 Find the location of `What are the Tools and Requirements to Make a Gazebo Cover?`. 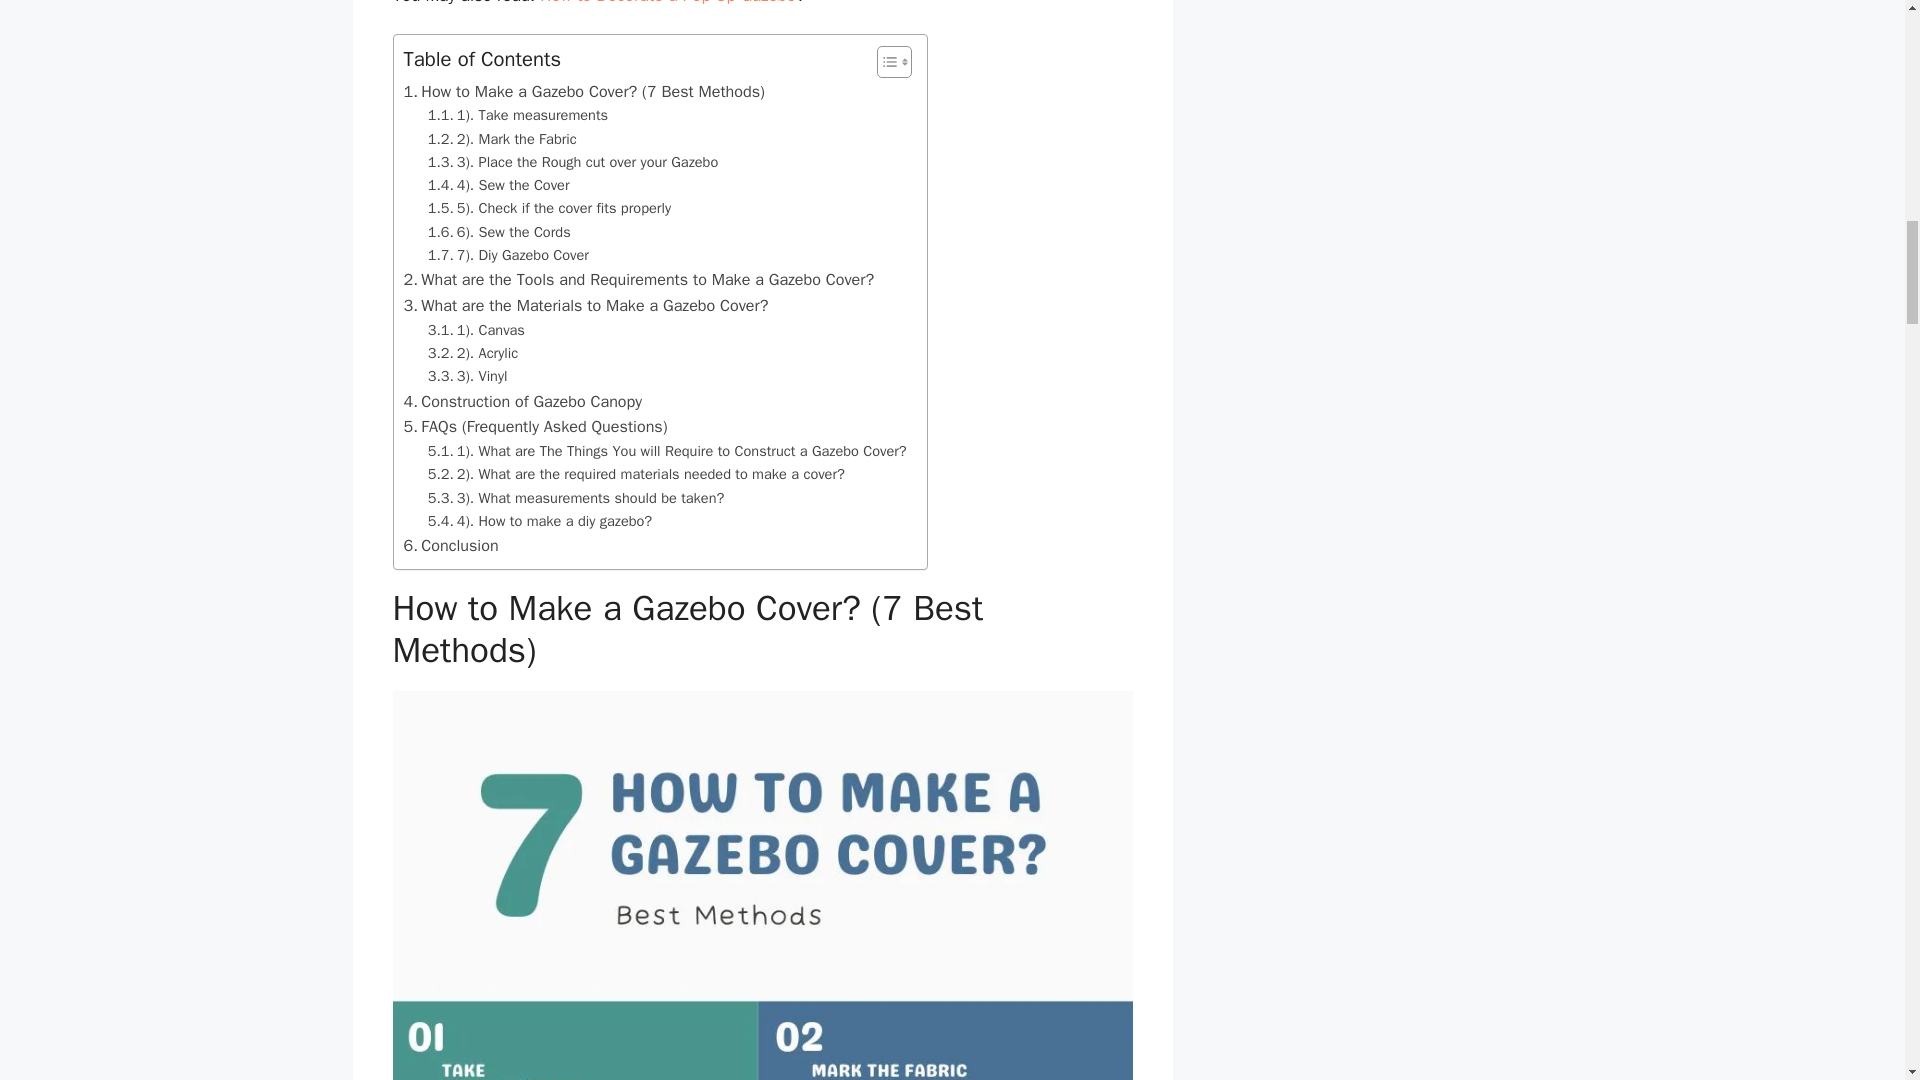

What are the Tools and Requirements to Make a Gazebo Cover? is located at coordinates (639, 279).